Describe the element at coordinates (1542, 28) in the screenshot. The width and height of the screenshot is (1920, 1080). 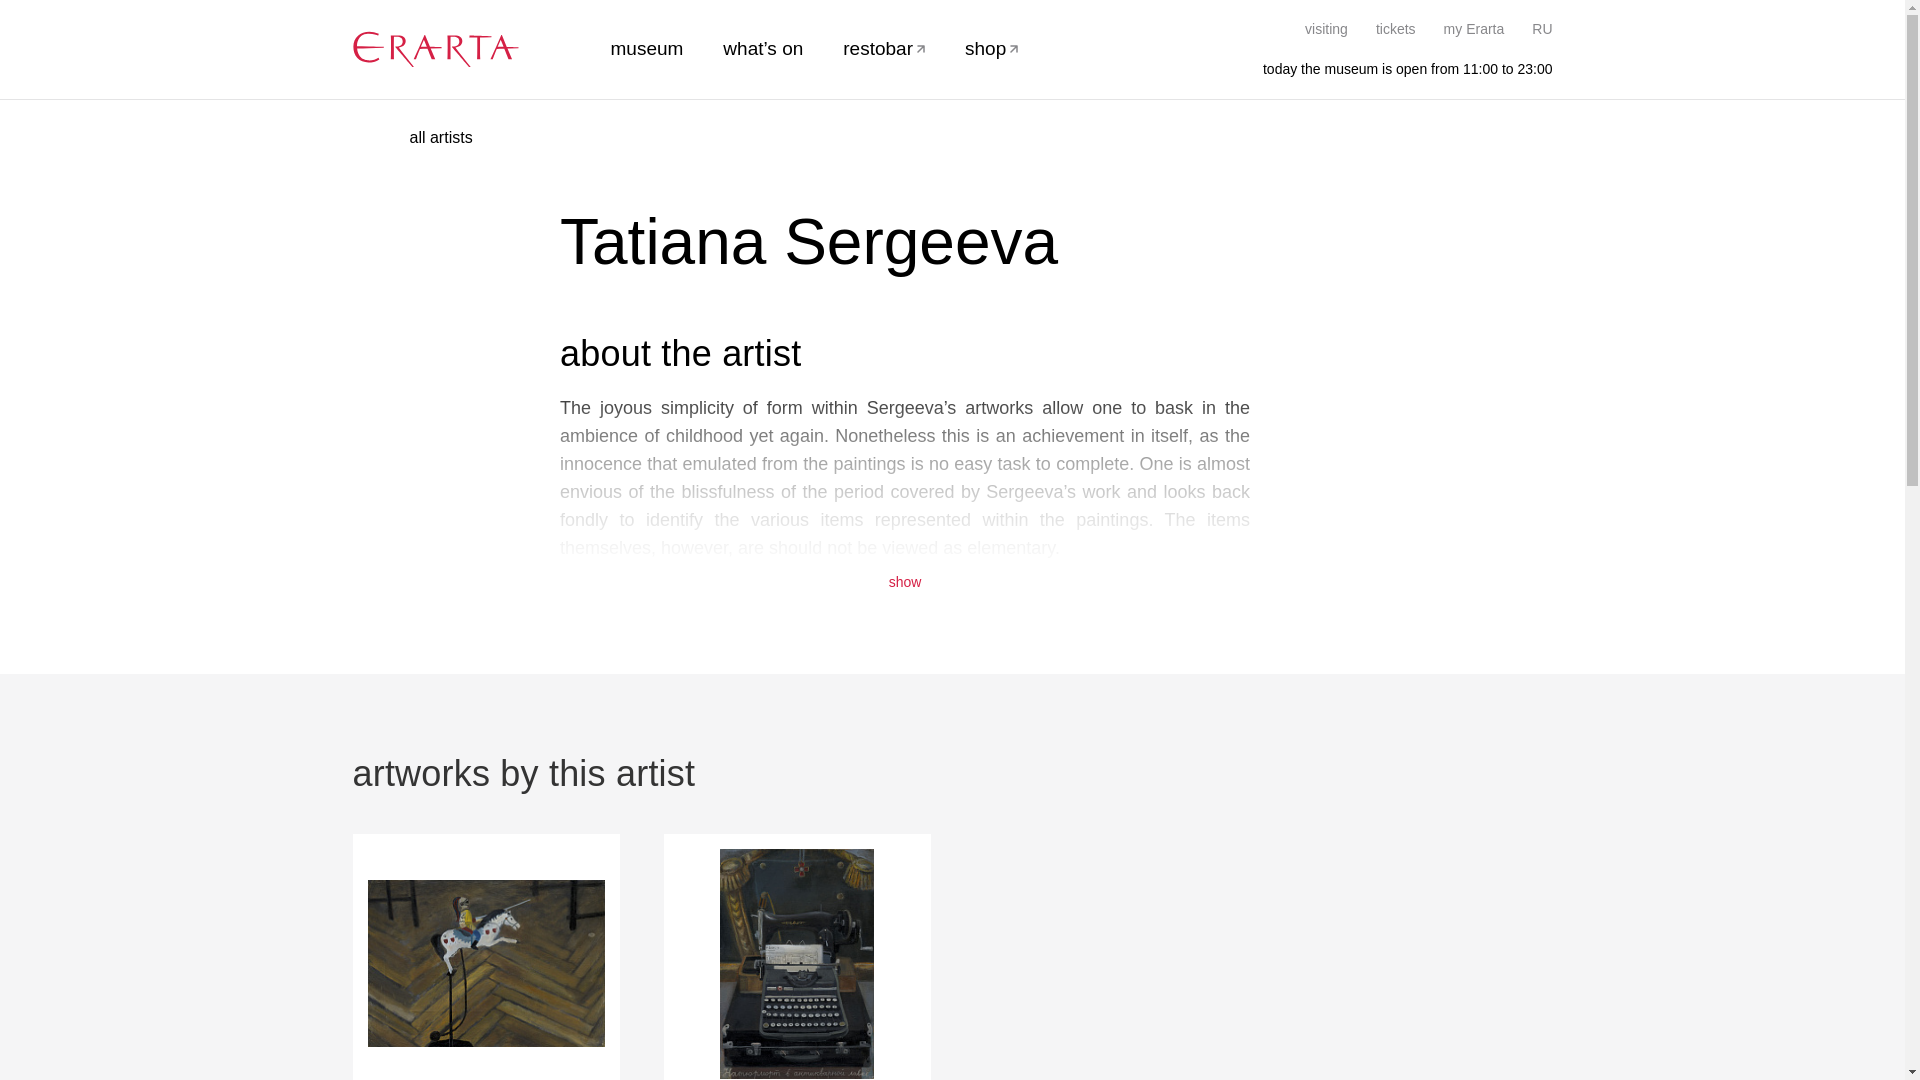
I see `RU` at that location.